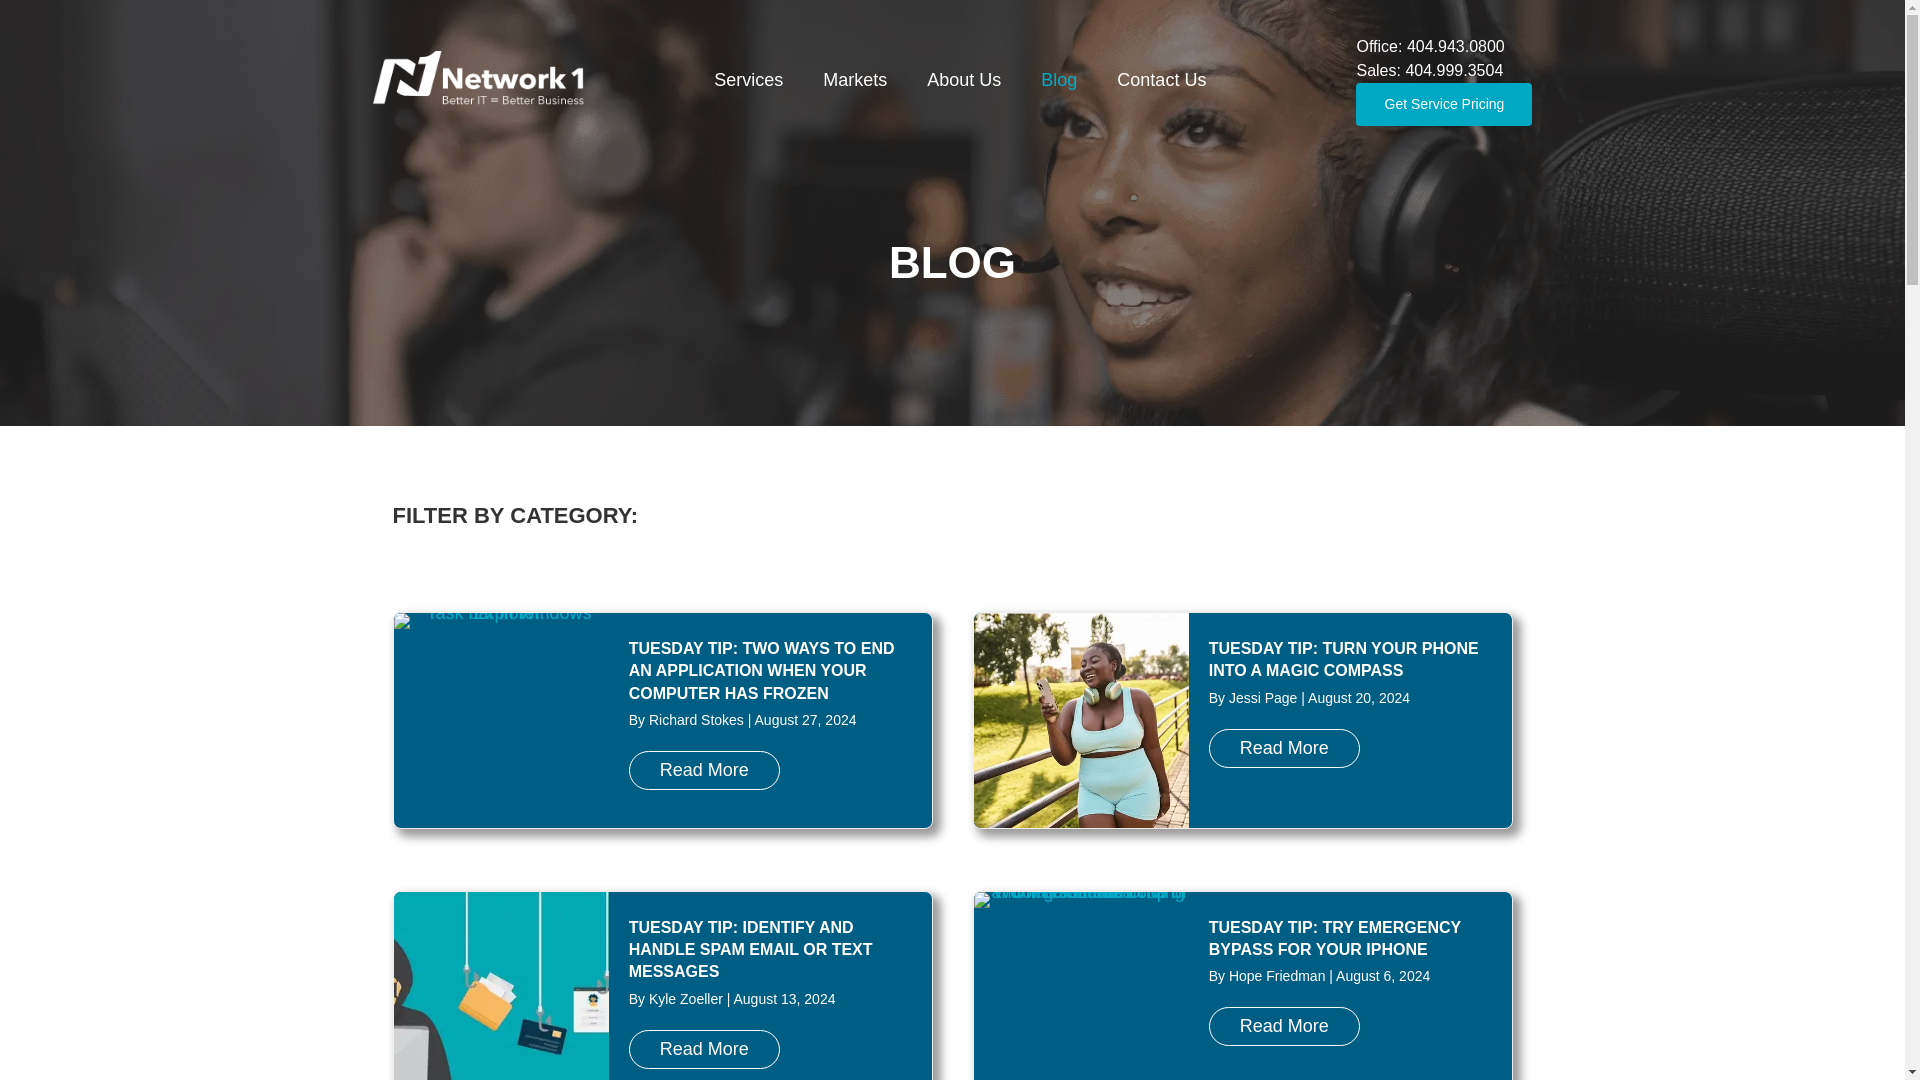 The width and height of the screenshot is (1920, 1080). I want to click on Tuesday Tip August 27, 2024 1, so click(500, 620).